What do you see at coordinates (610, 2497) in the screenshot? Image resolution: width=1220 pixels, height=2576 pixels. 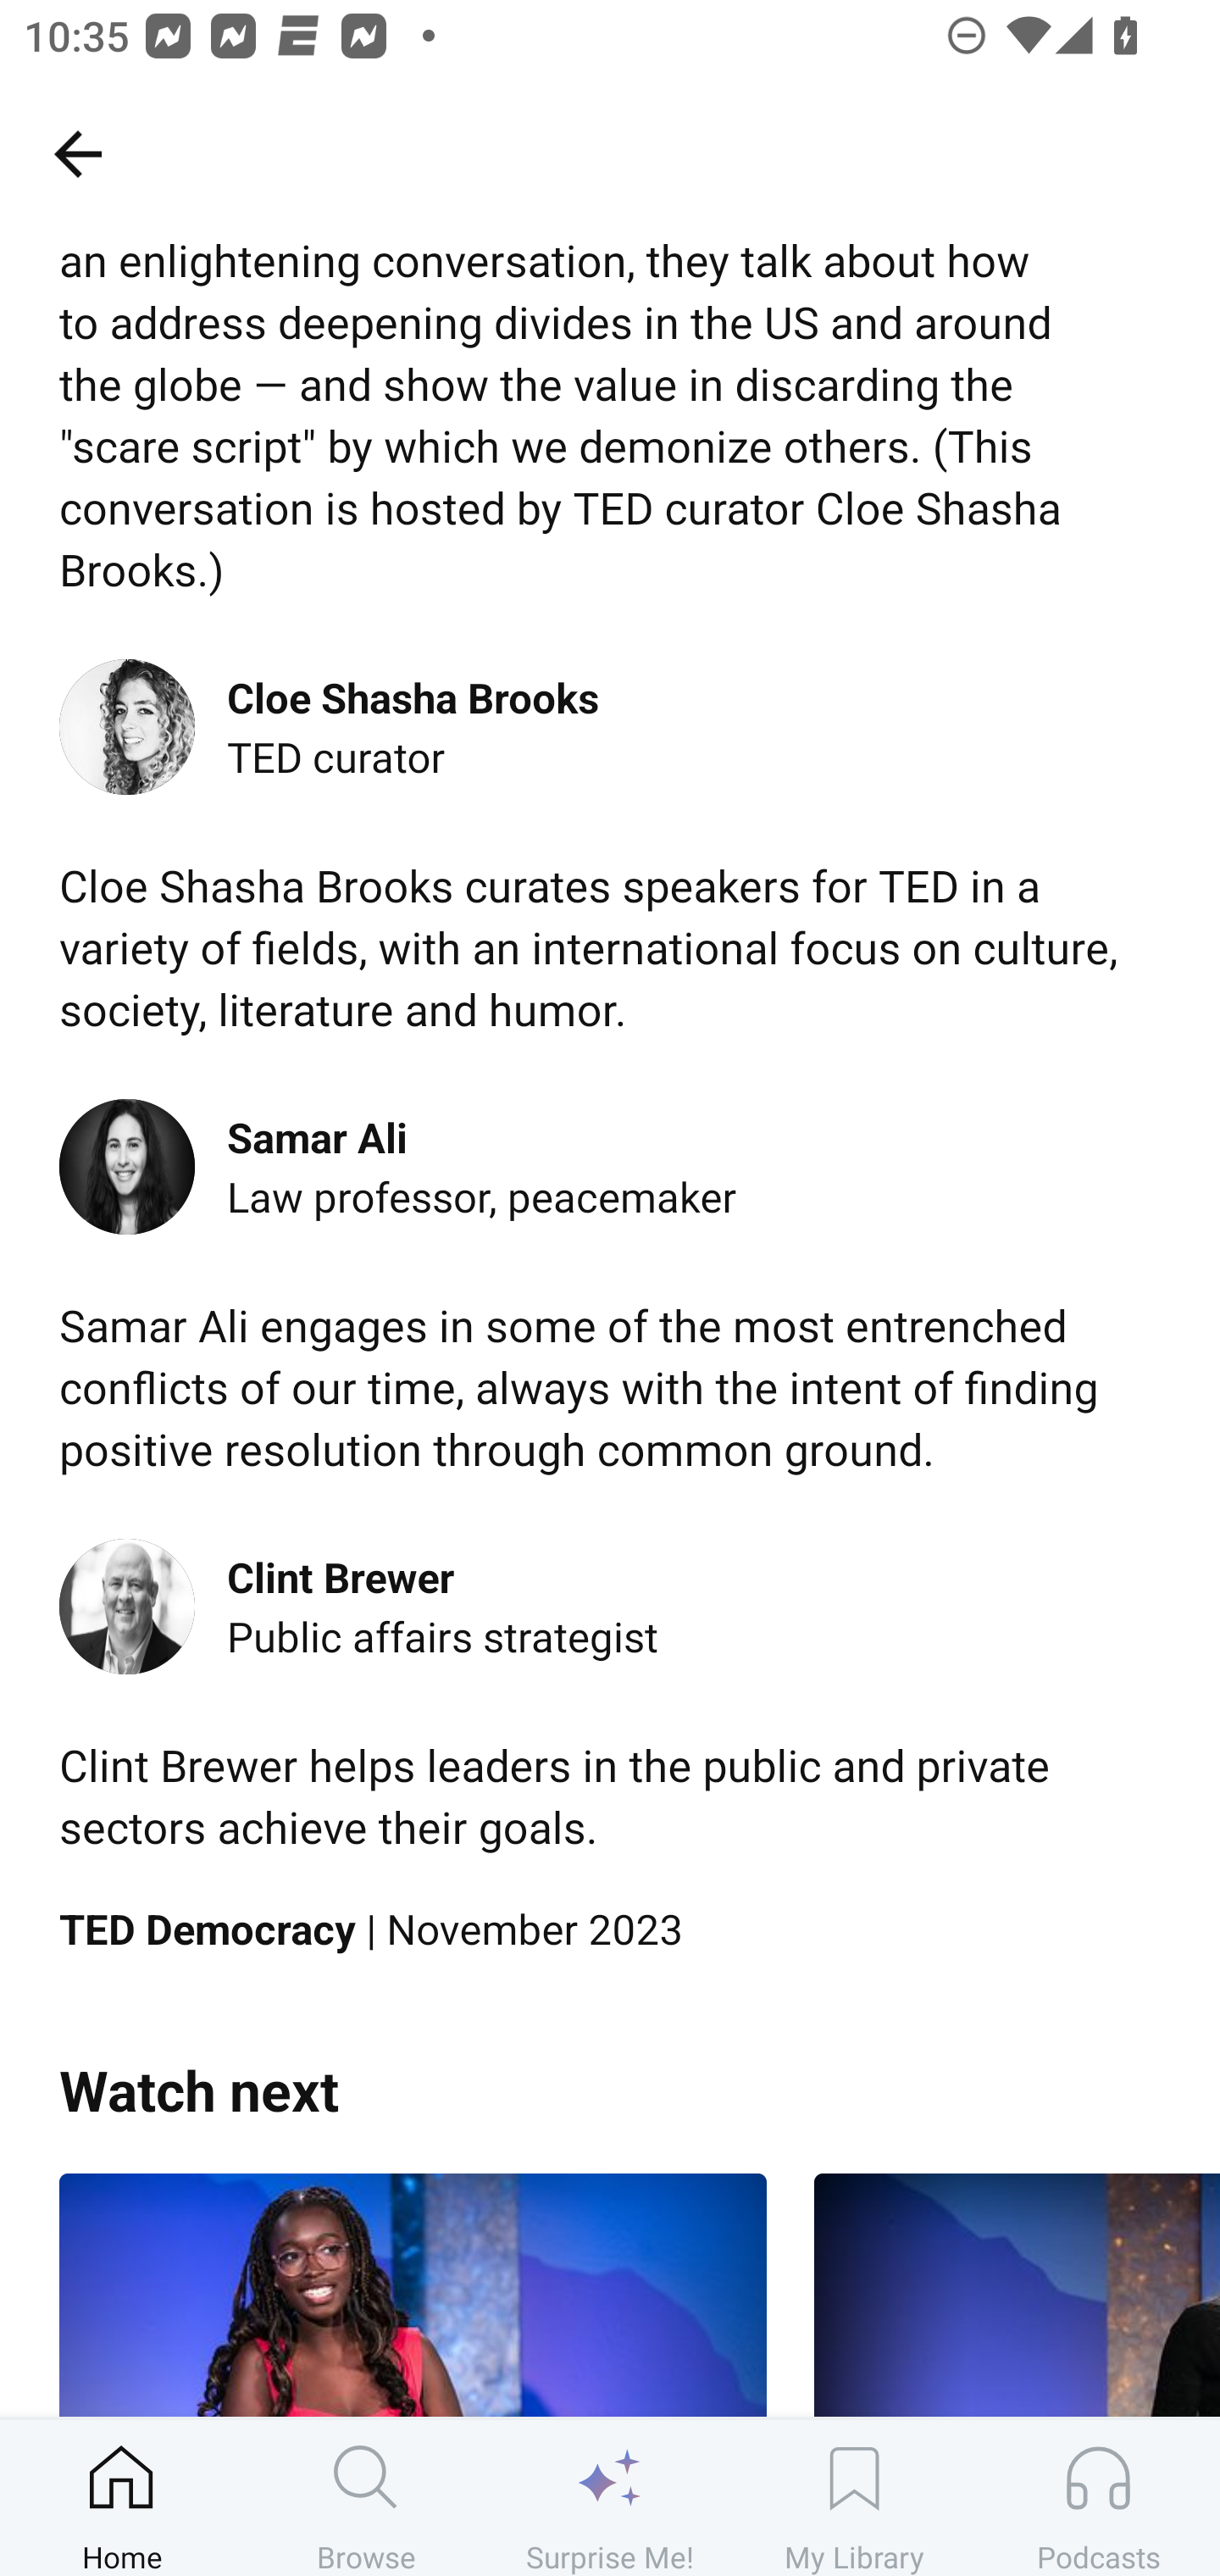 I see `Surprise Me!` at bounding box center [610, 2497].